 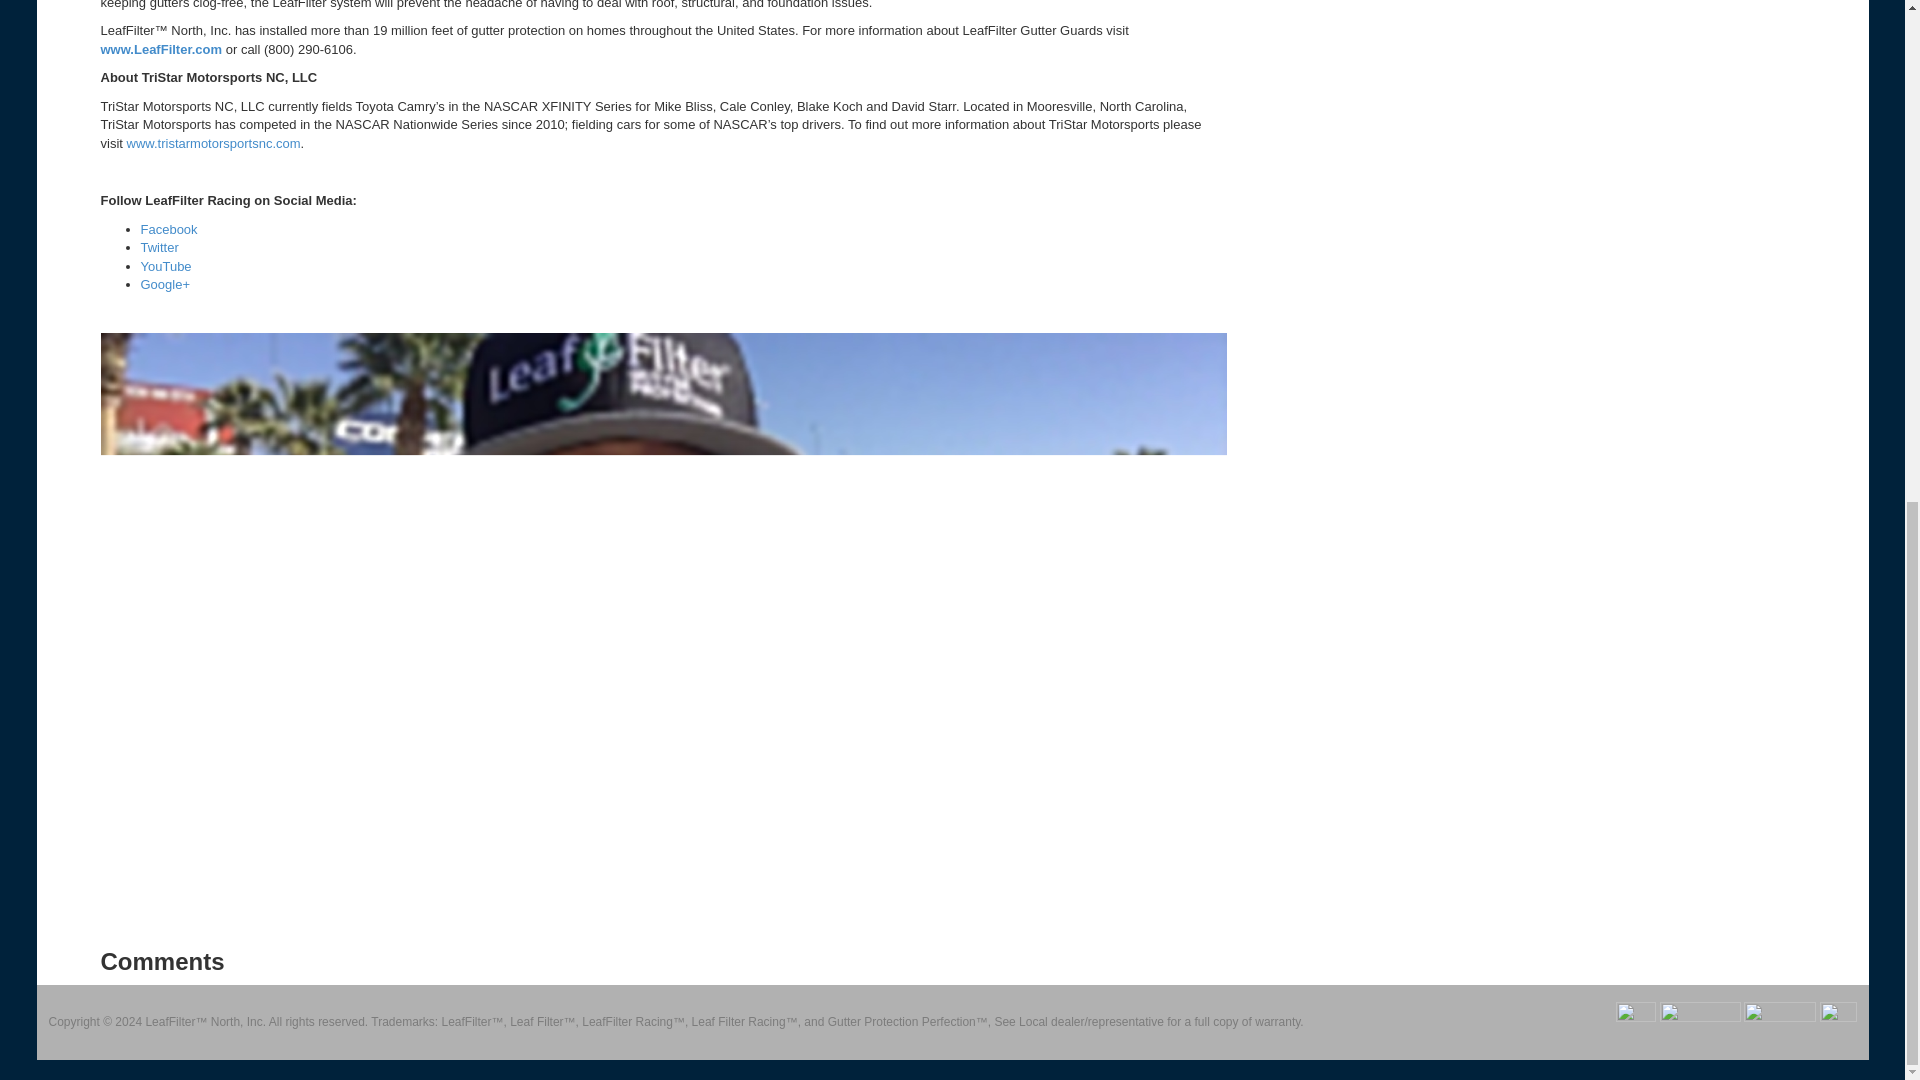 What do you see at coordinates (159, 246) in the screenshot?
I see `Twitter` at bounding box center [159, 246].